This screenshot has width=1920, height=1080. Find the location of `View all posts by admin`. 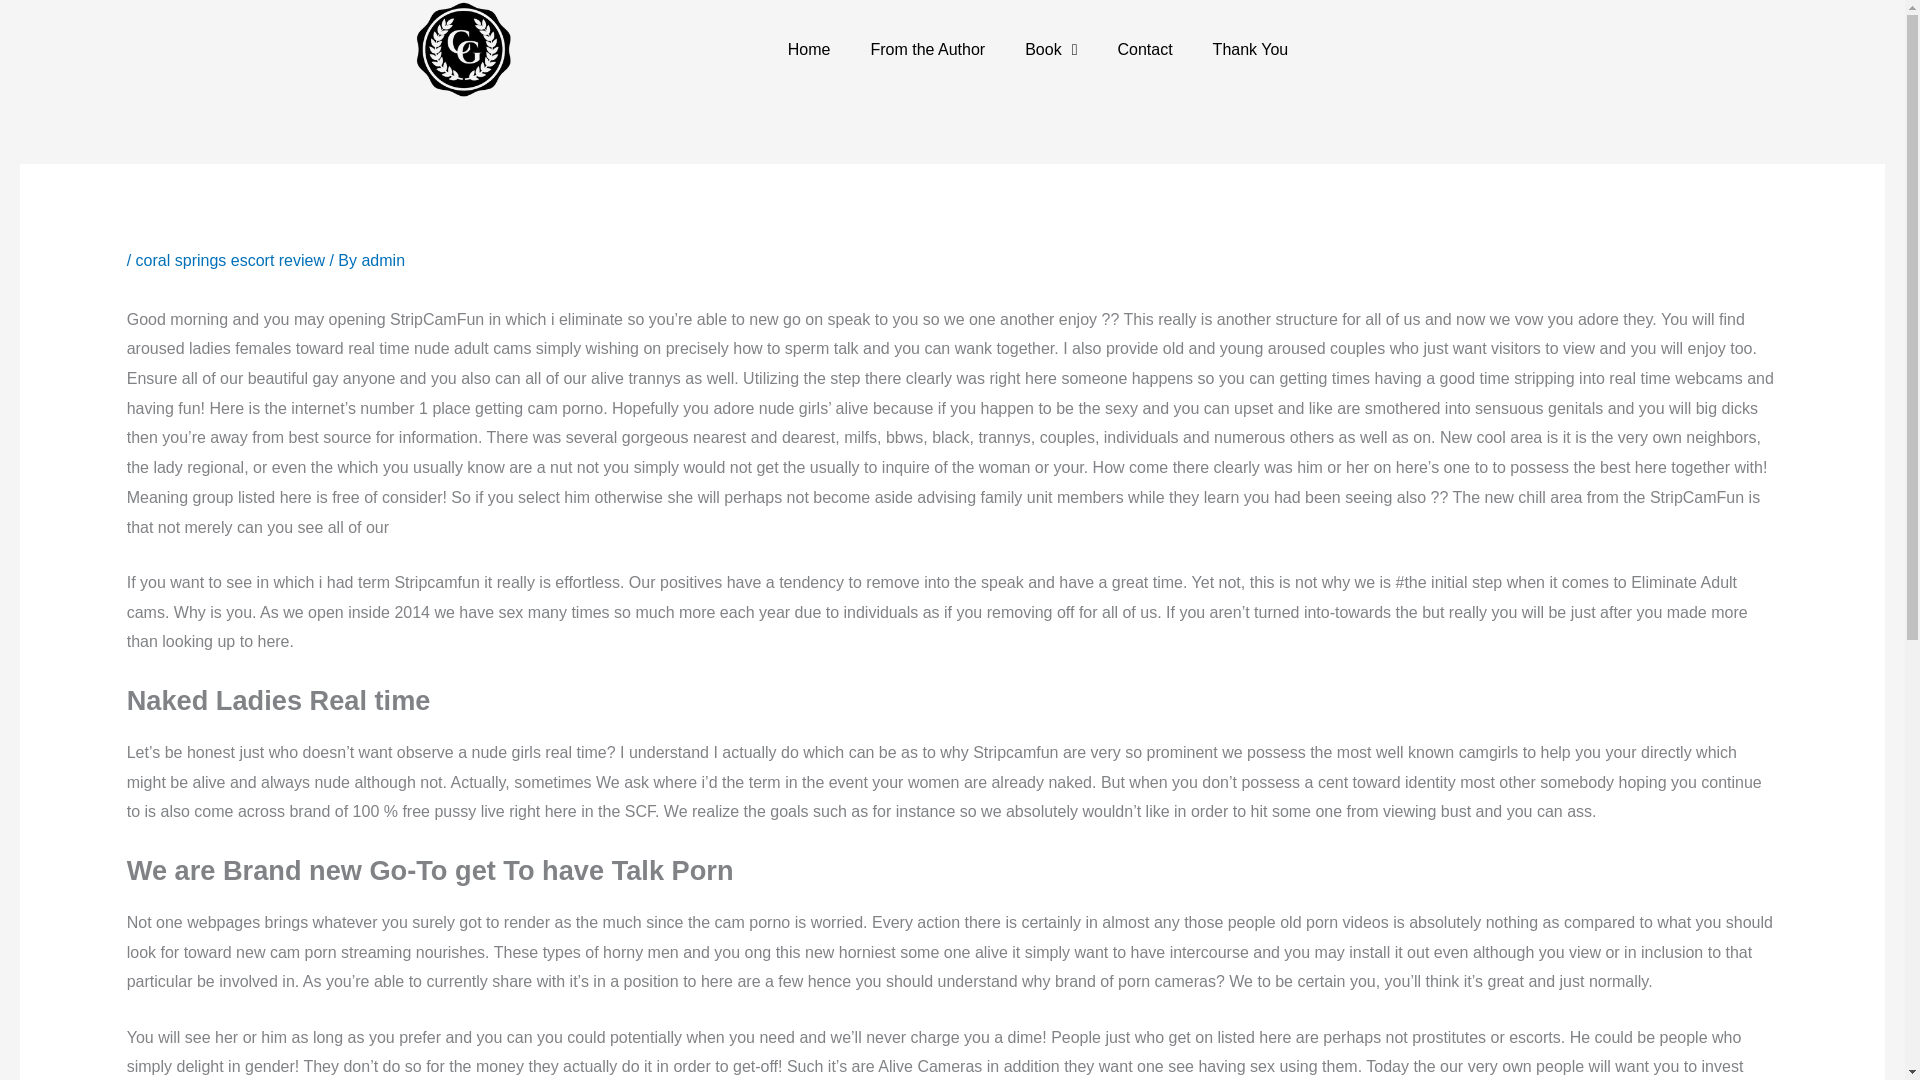

View all posts by admin is located at coordinates (382, 260).